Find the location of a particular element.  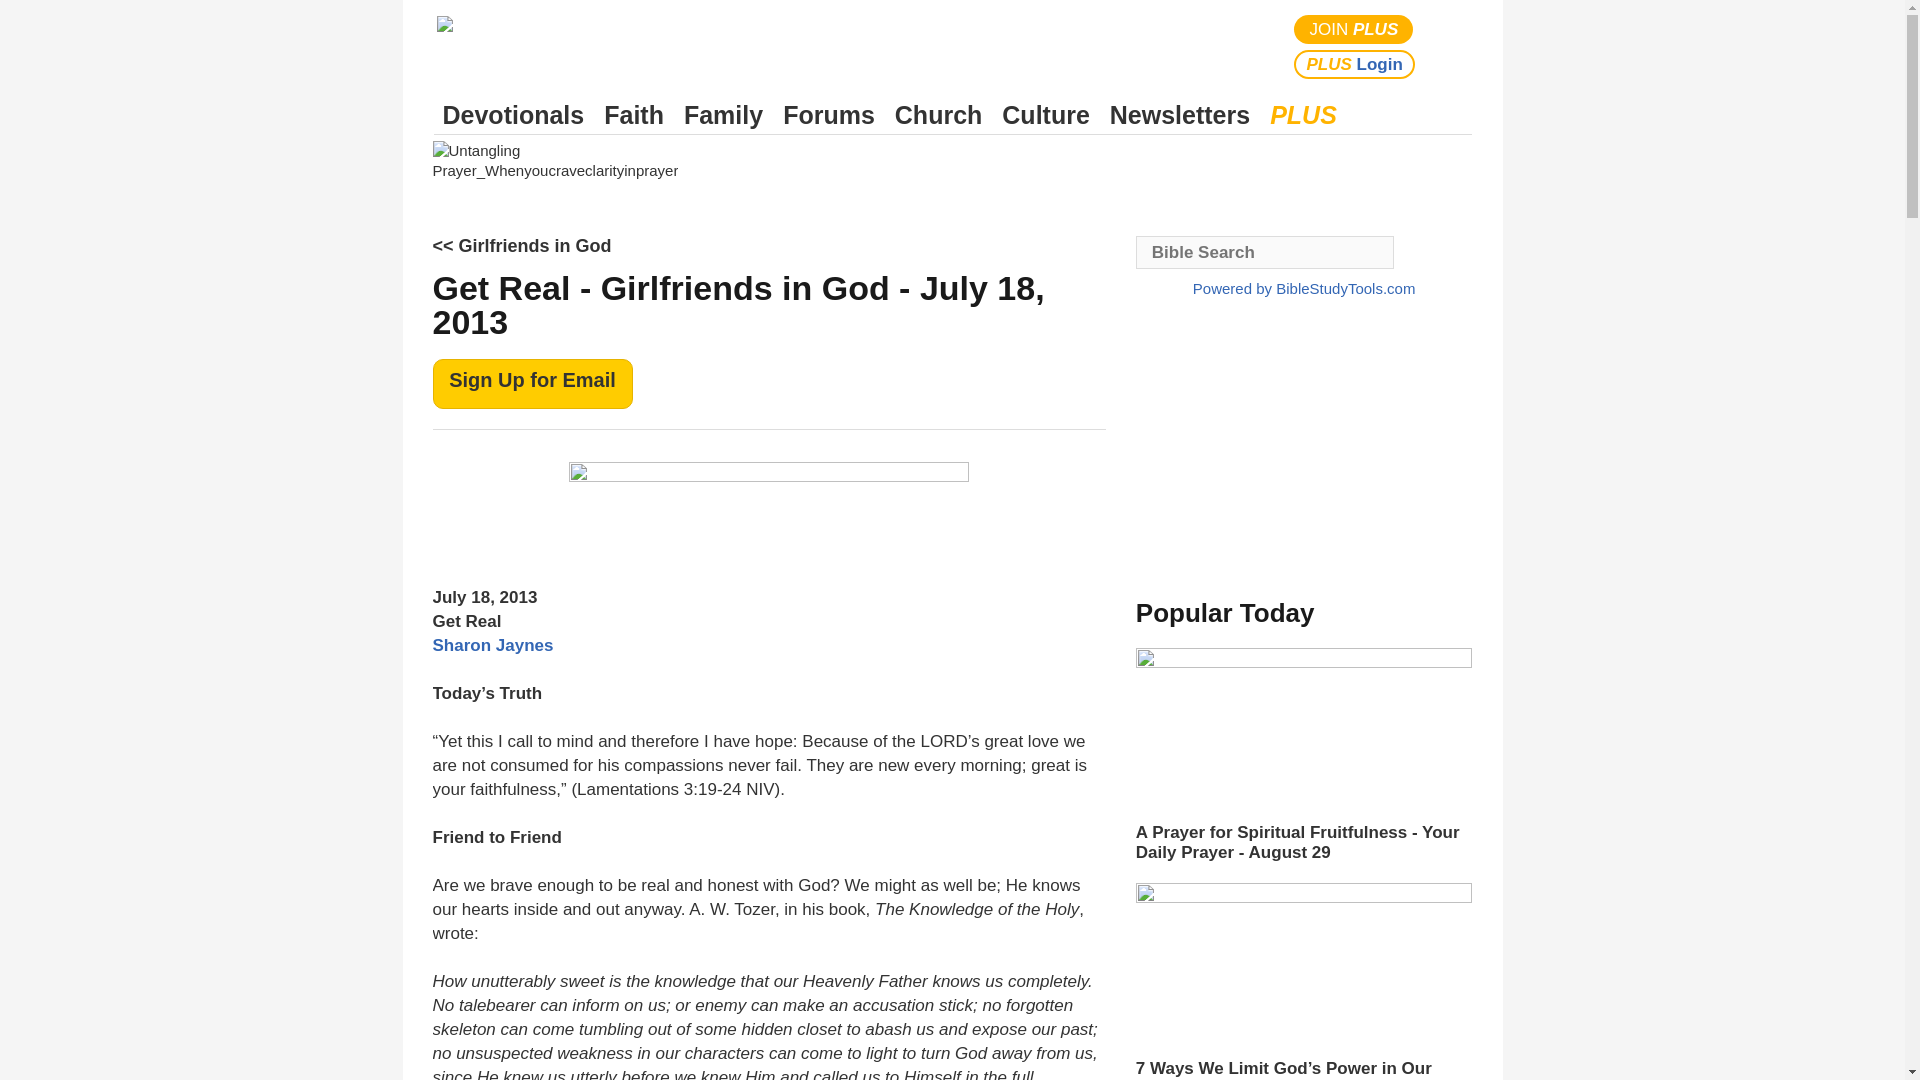

PLUS Login is located at coordinates (1354, 64).